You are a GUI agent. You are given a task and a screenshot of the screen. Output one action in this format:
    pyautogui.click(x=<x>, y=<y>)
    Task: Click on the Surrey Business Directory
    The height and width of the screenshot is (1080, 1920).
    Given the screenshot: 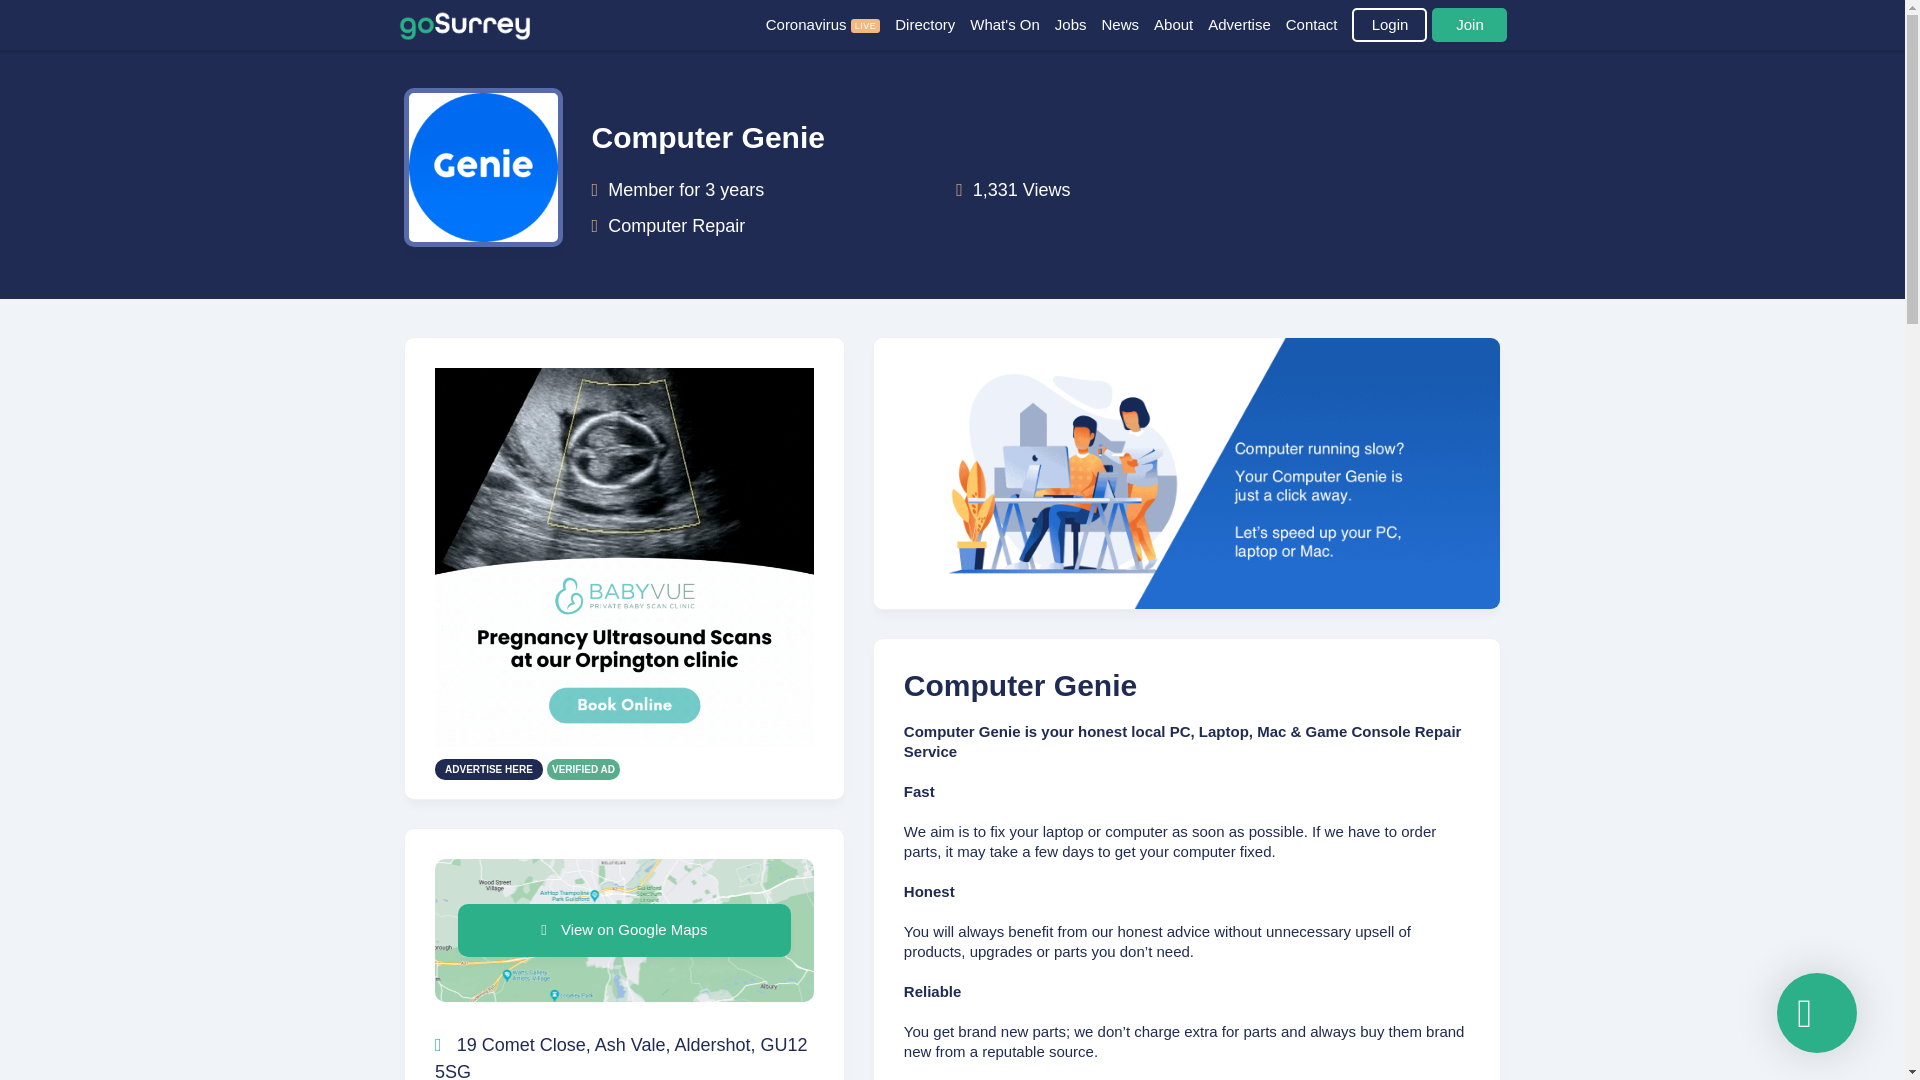 What is the action you would take?
    pyautogui.click(x=932, y=24)
    